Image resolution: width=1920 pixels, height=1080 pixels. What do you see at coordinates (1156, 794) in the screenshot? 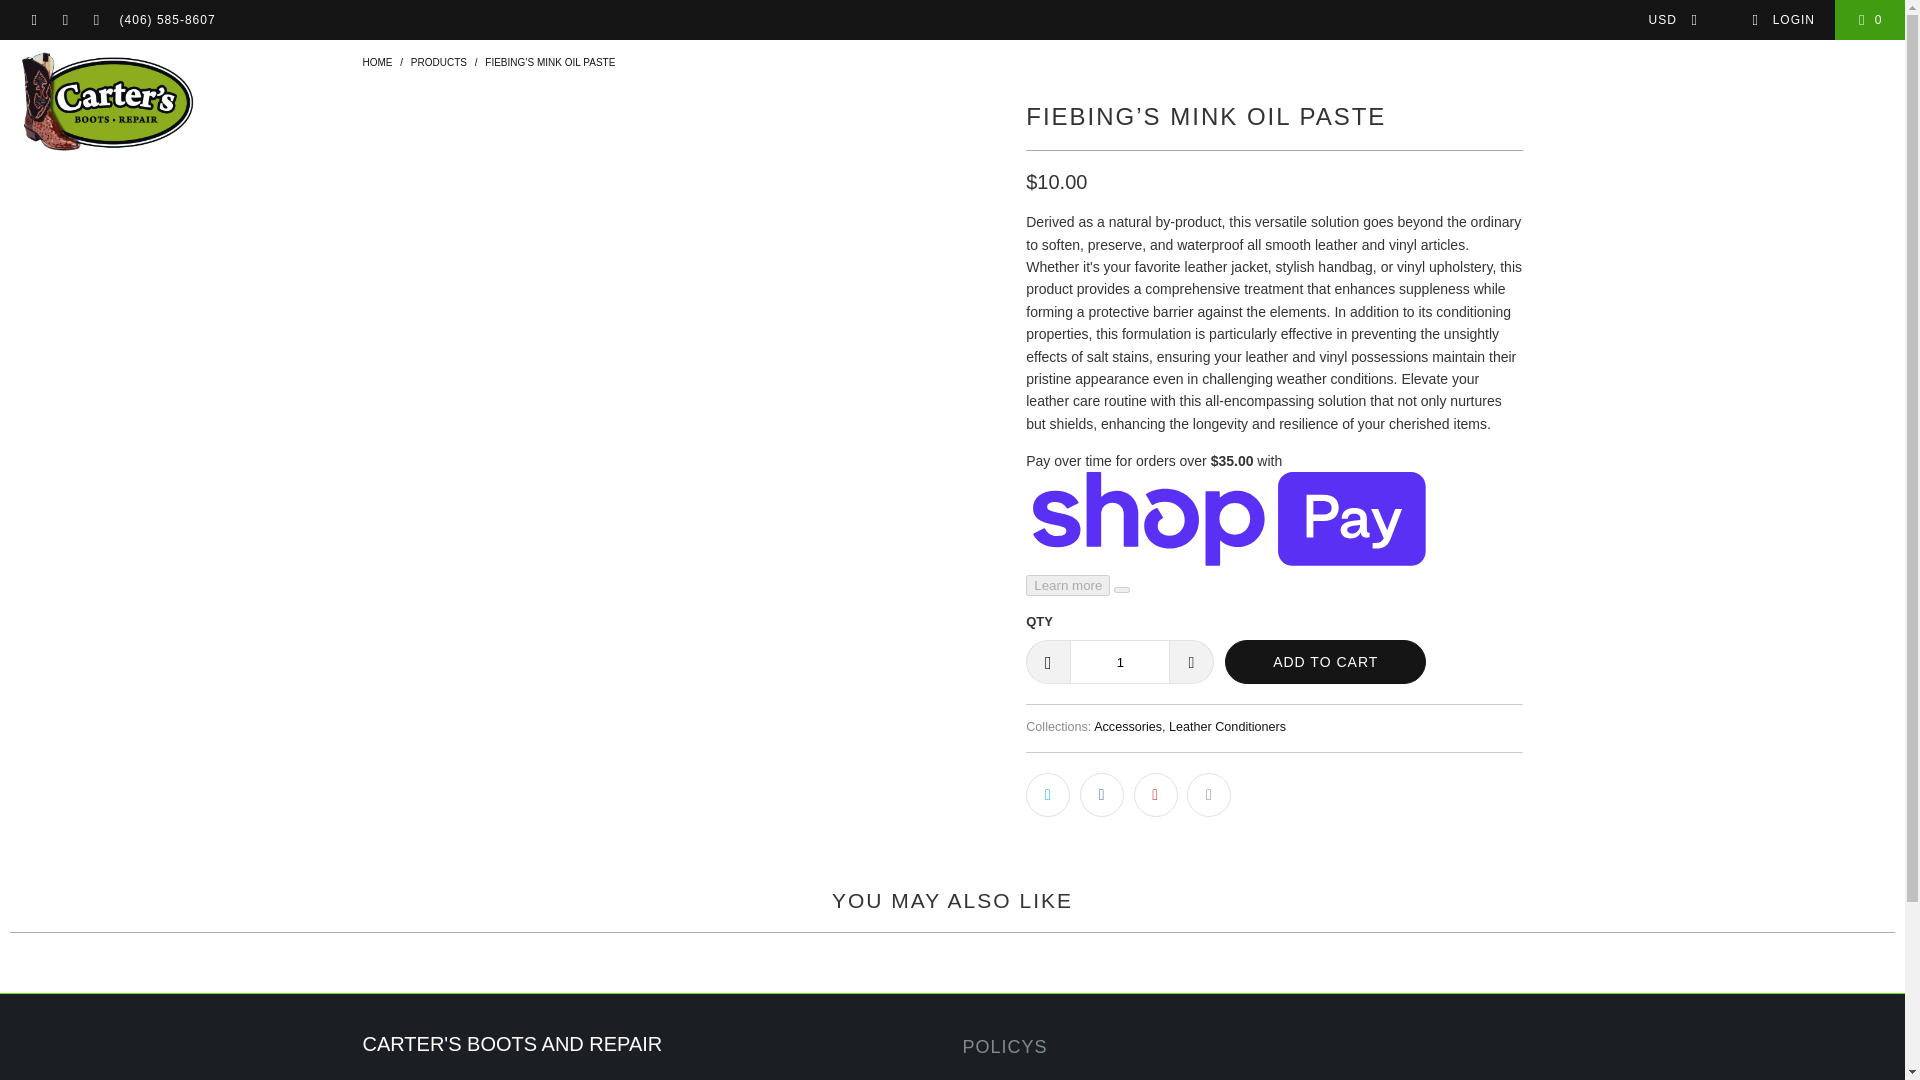
I see `Share this on Pinterest` at bounding box center [1156, 794].